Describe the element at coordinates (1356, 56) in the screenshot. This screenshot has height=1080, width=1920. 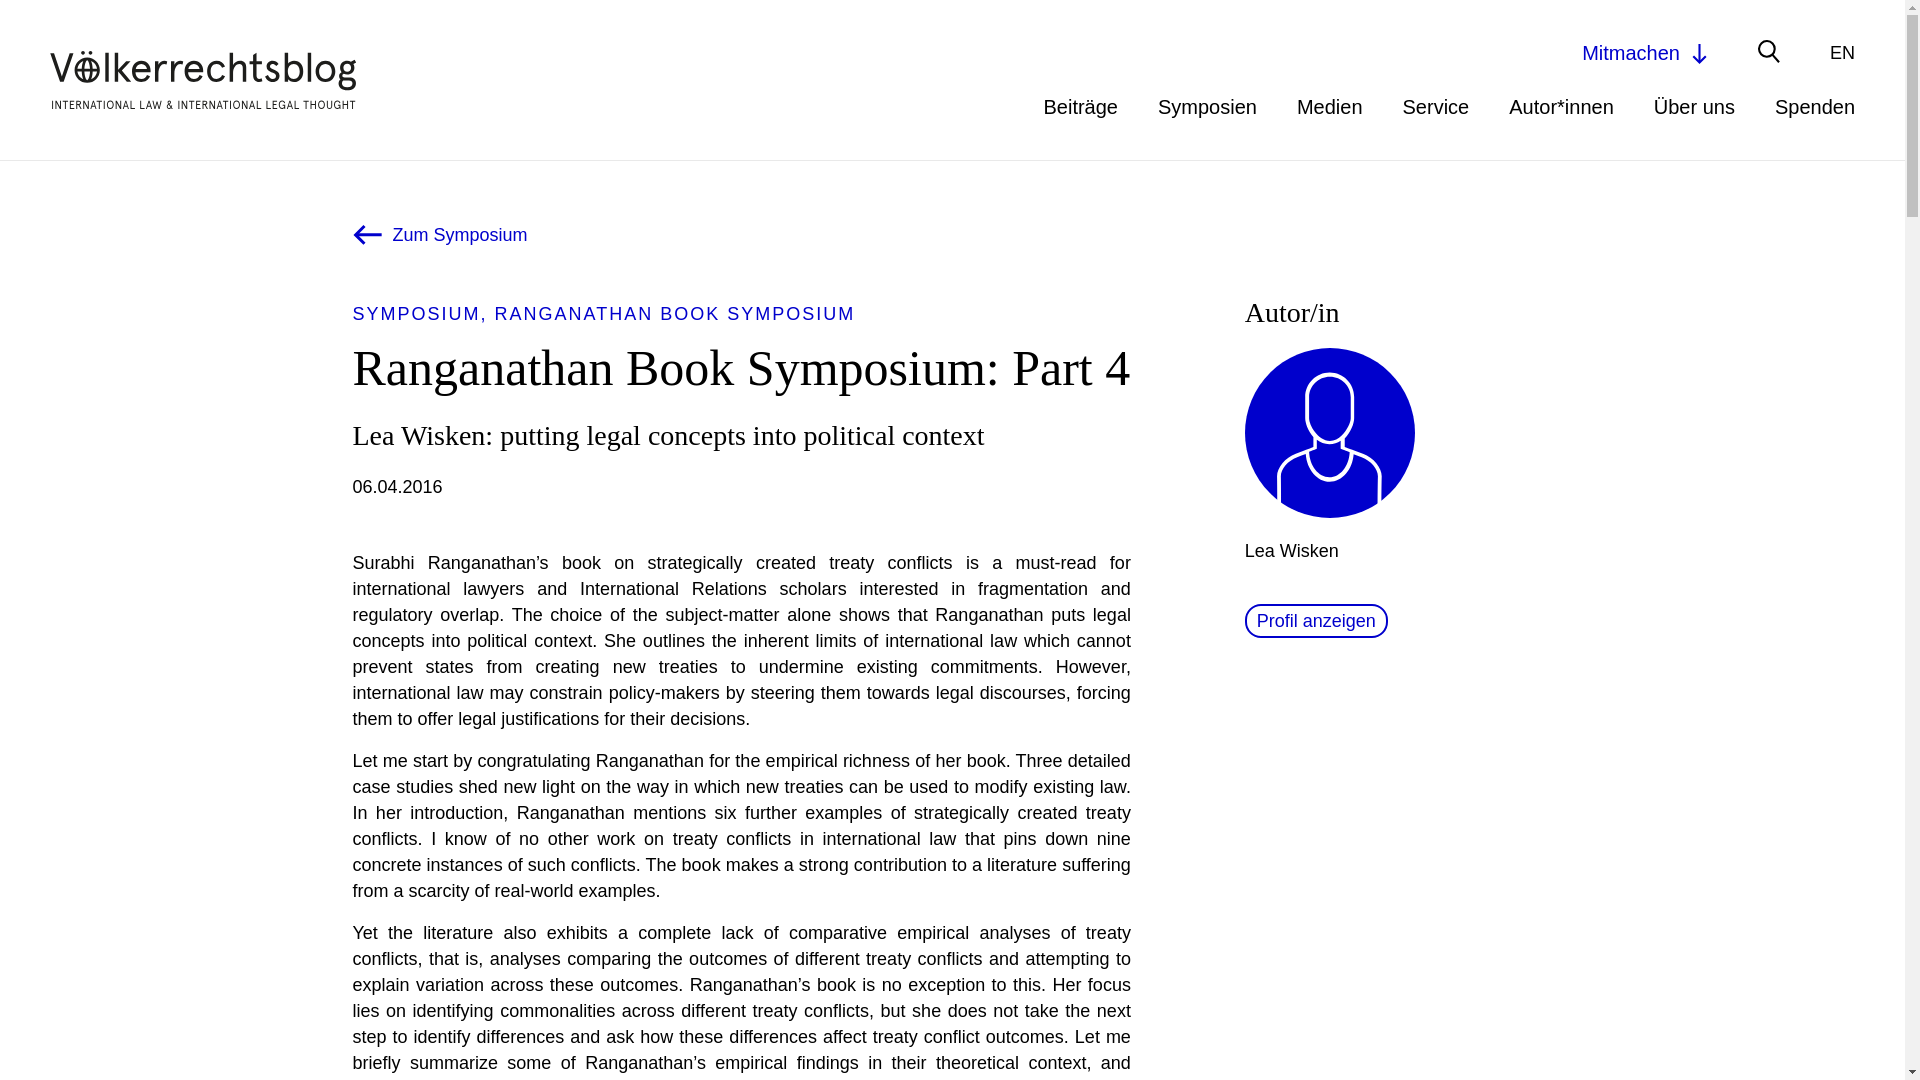
I see `search` at that location.